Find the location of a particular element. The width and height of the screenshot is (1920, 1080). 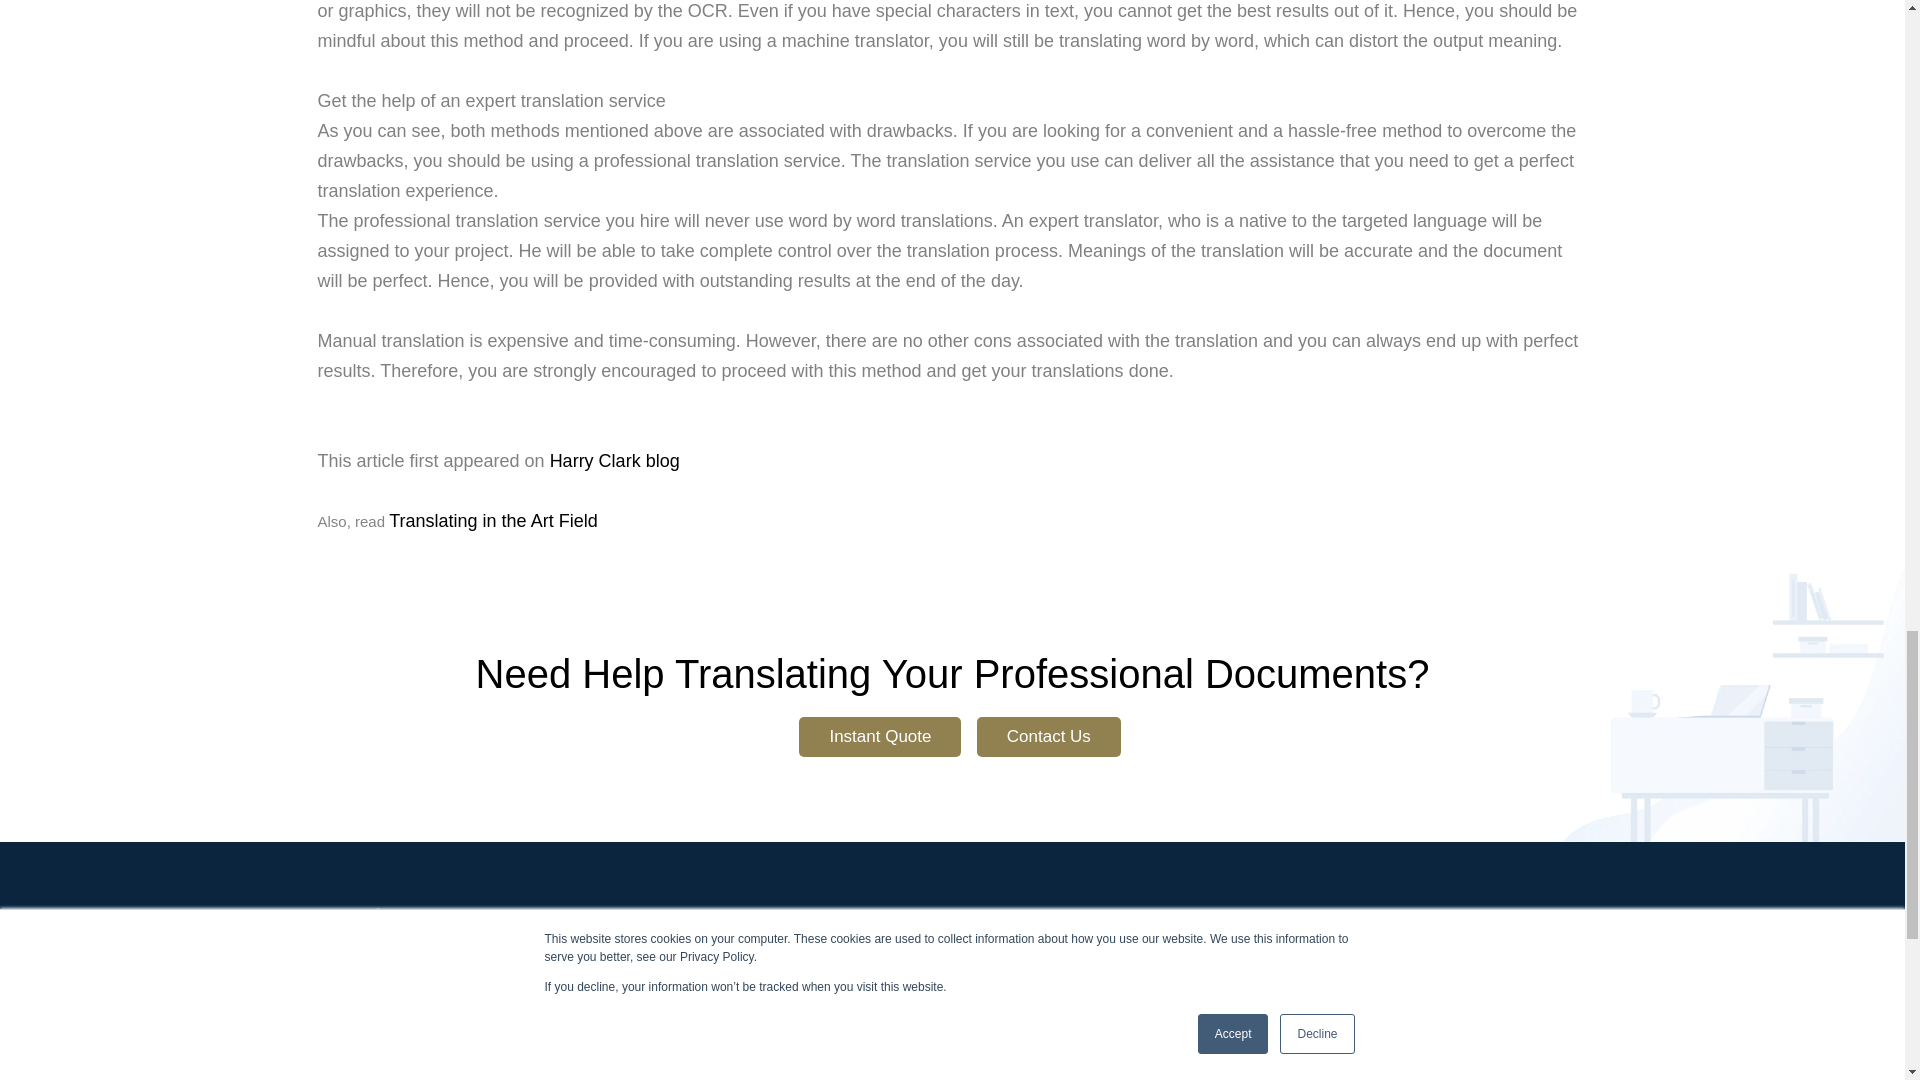

Harry Clark blog is located at coordinates (614, 460).